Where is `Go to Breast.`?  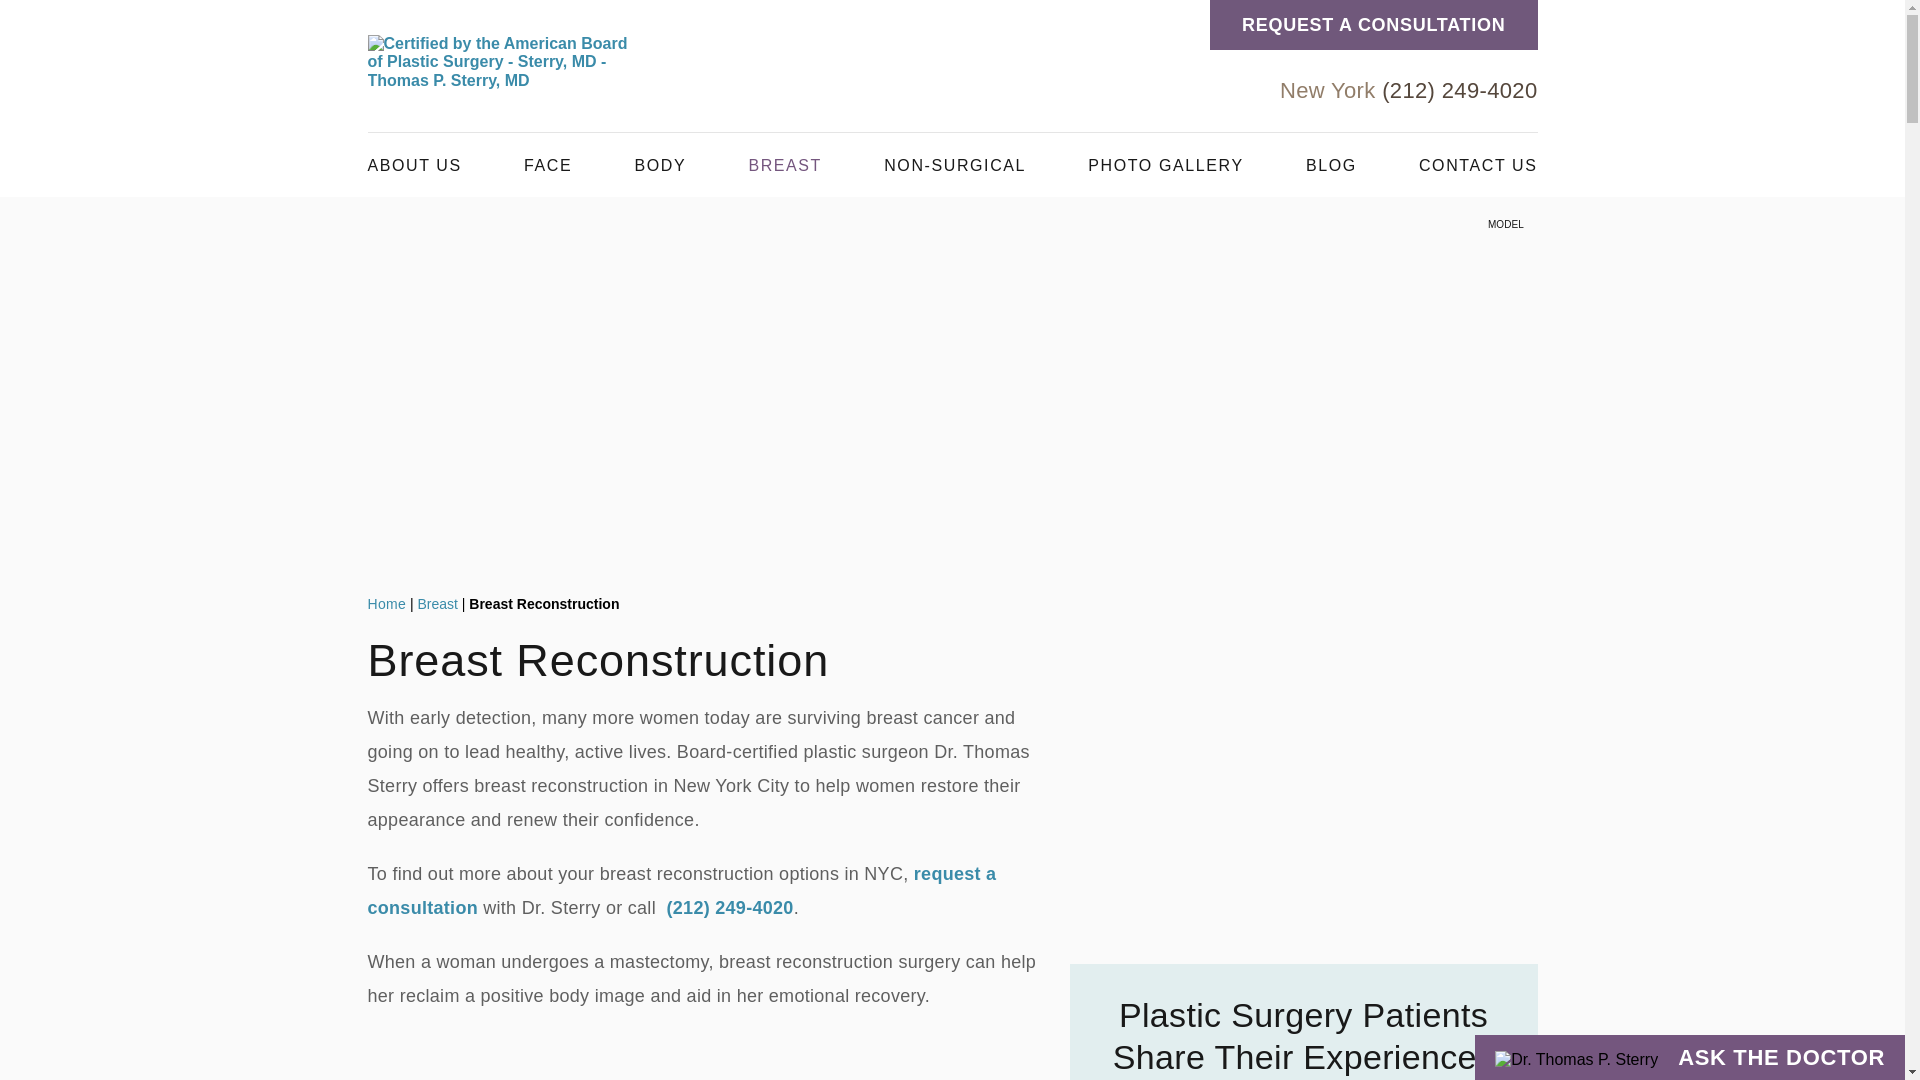 Go to Breast. is located at coordinates (436, 604).